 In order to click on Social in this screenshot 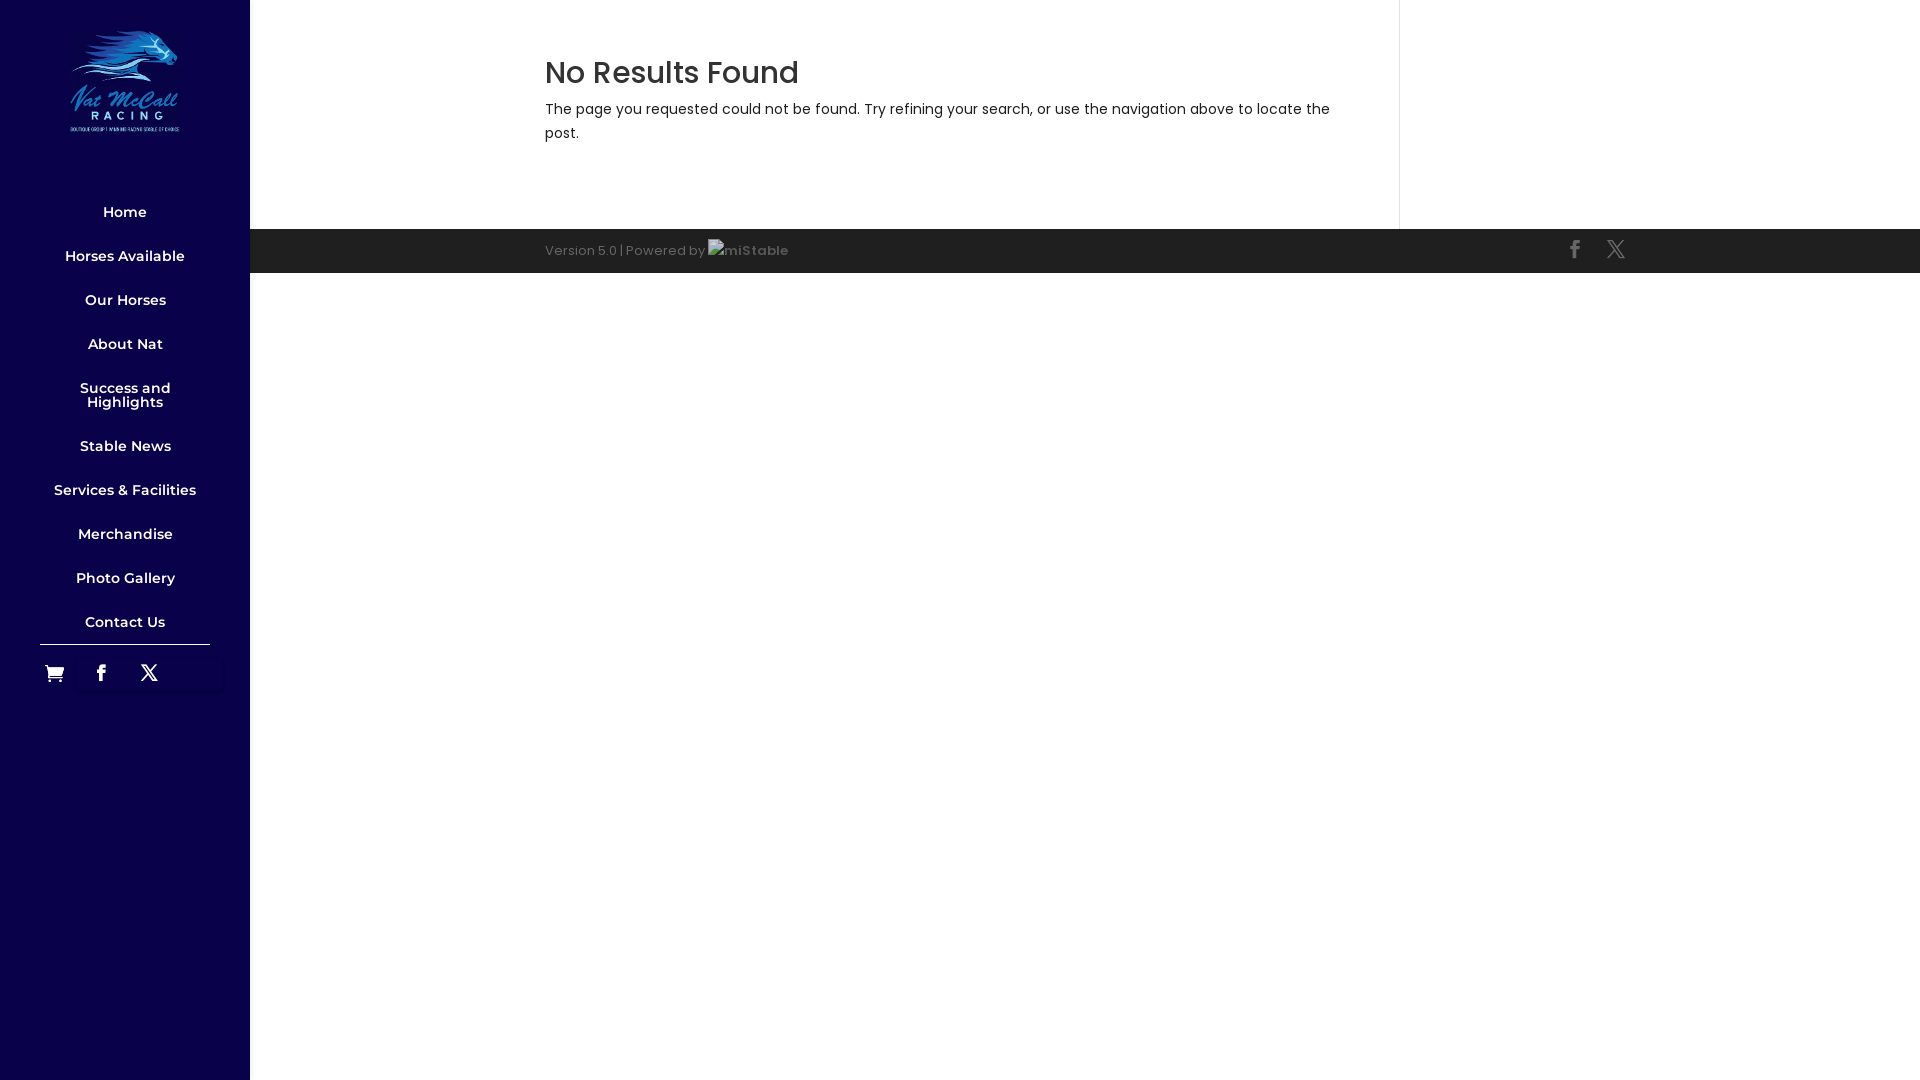, I will do `click(125, 652)`.